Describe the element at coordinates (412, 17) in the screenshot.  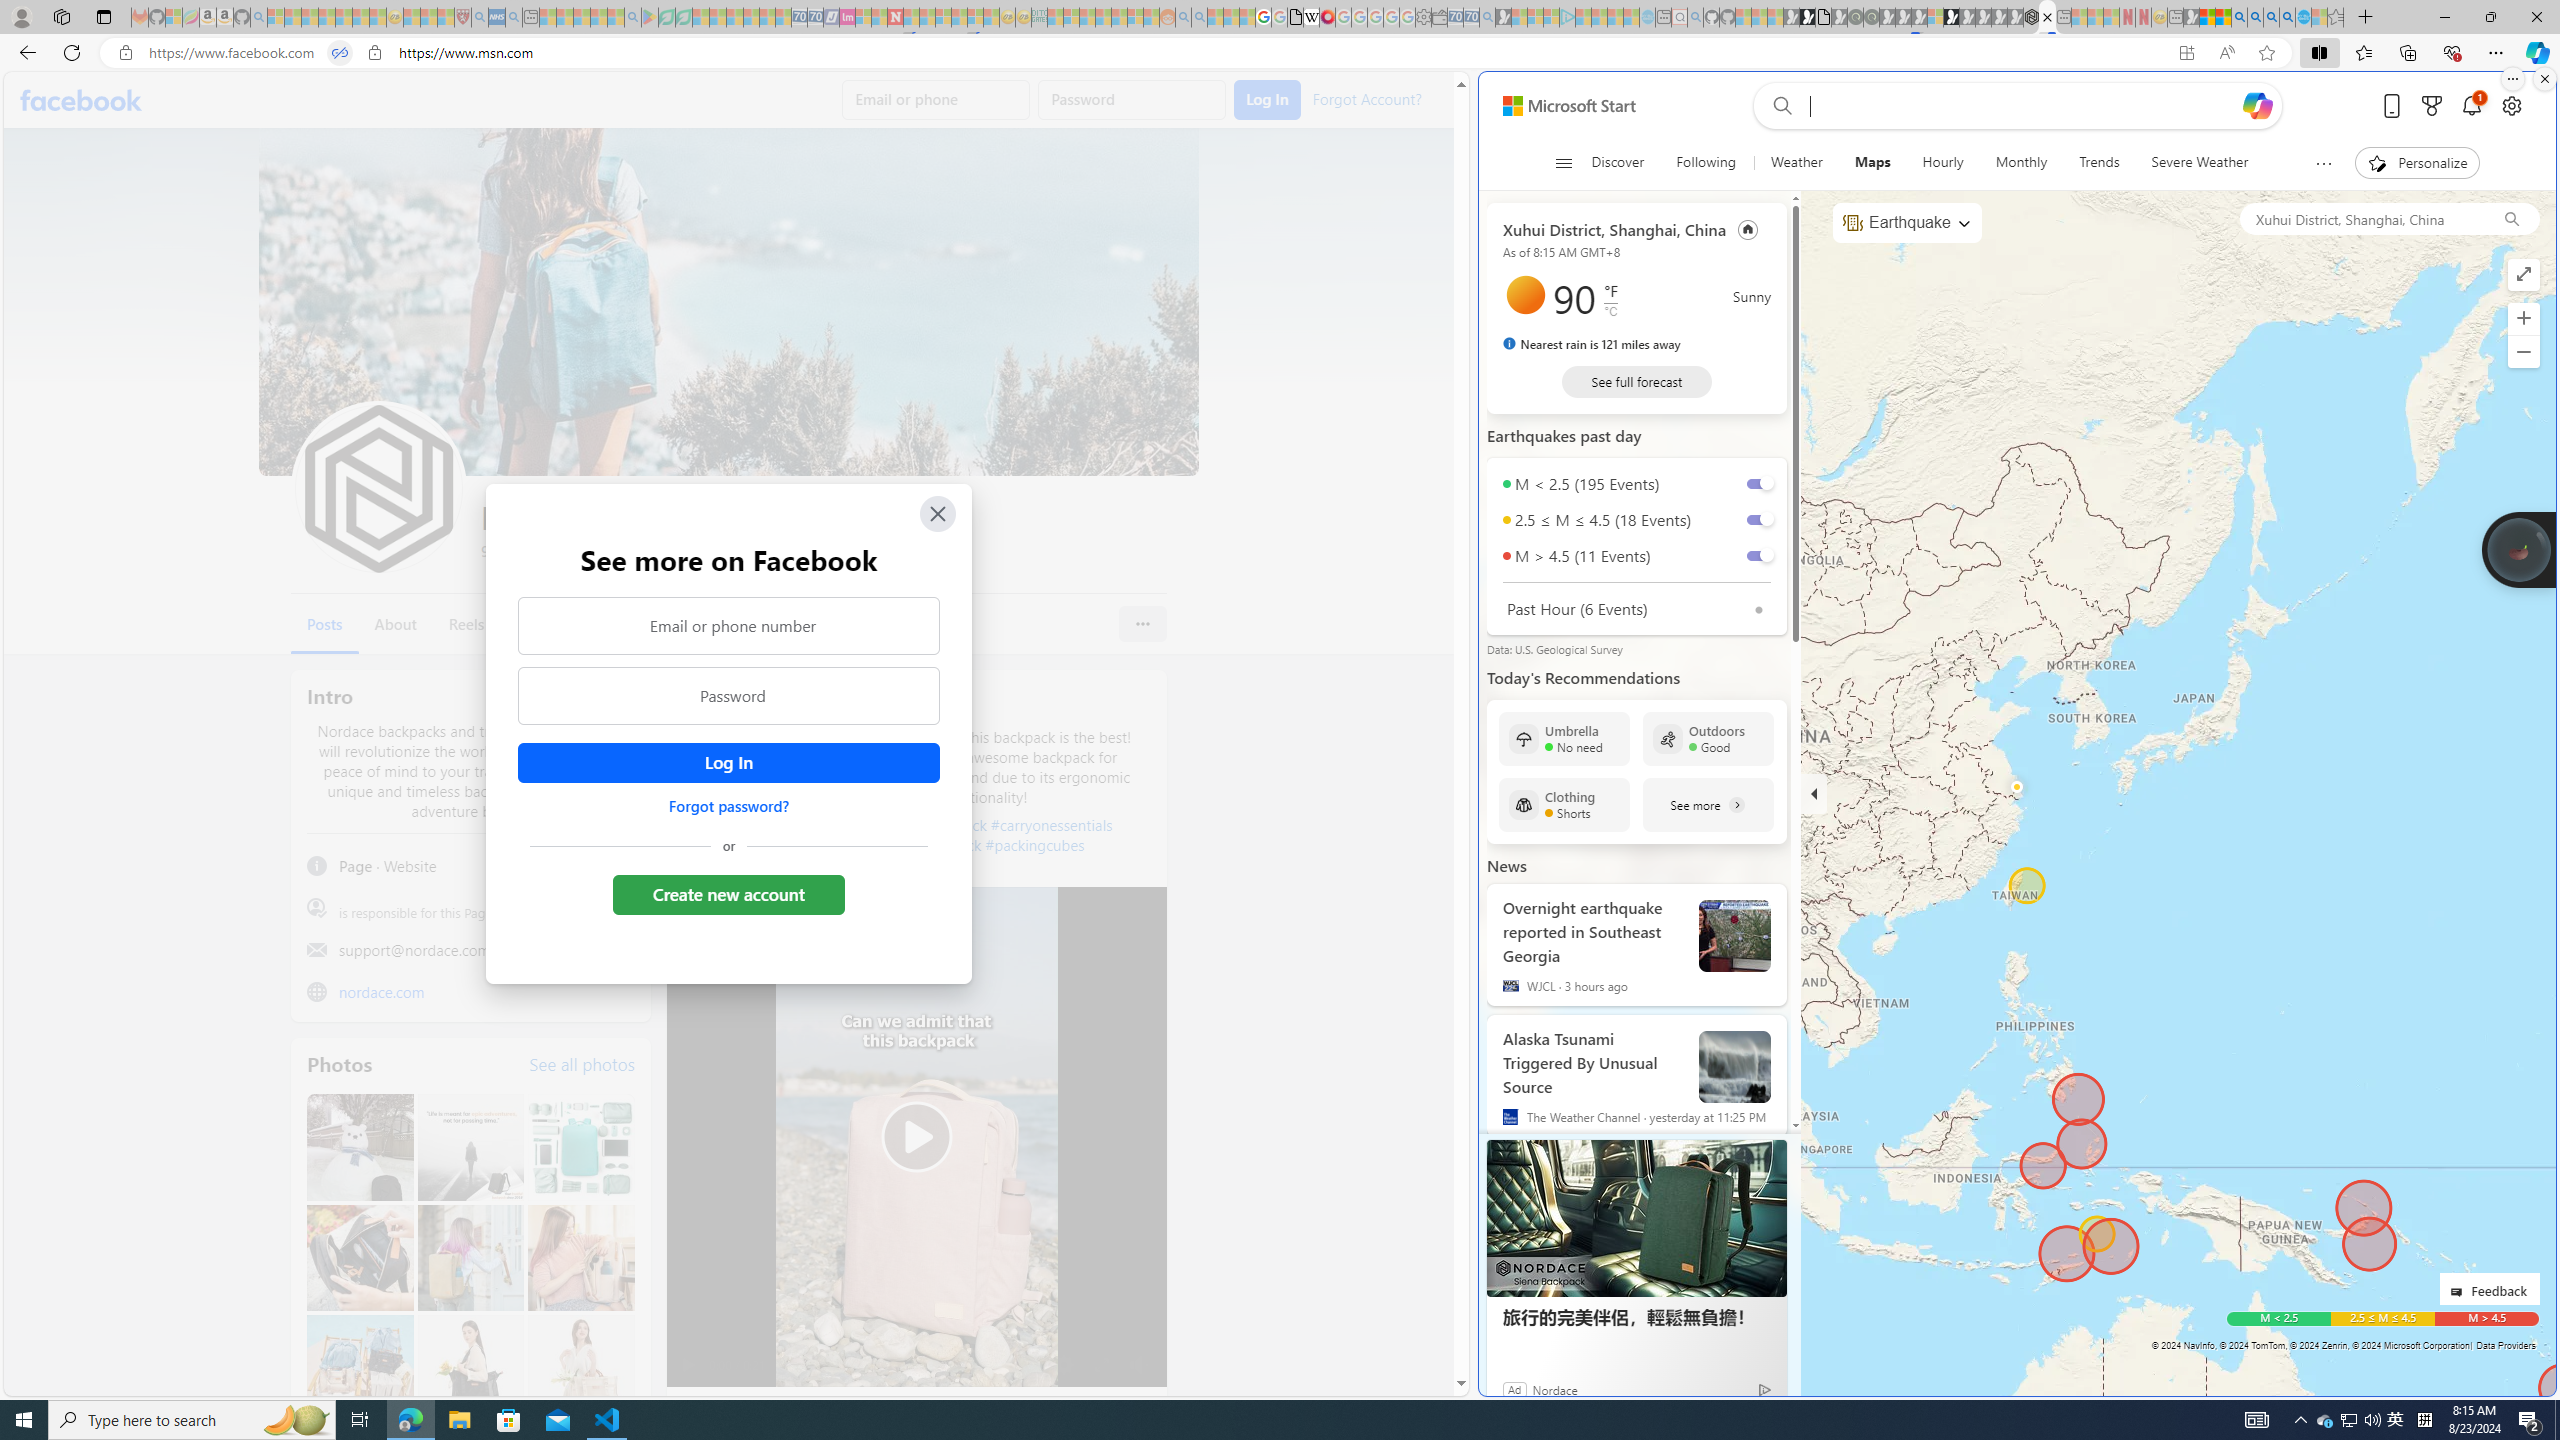
I see `Recipes - MSN - Sleeping` at that location.